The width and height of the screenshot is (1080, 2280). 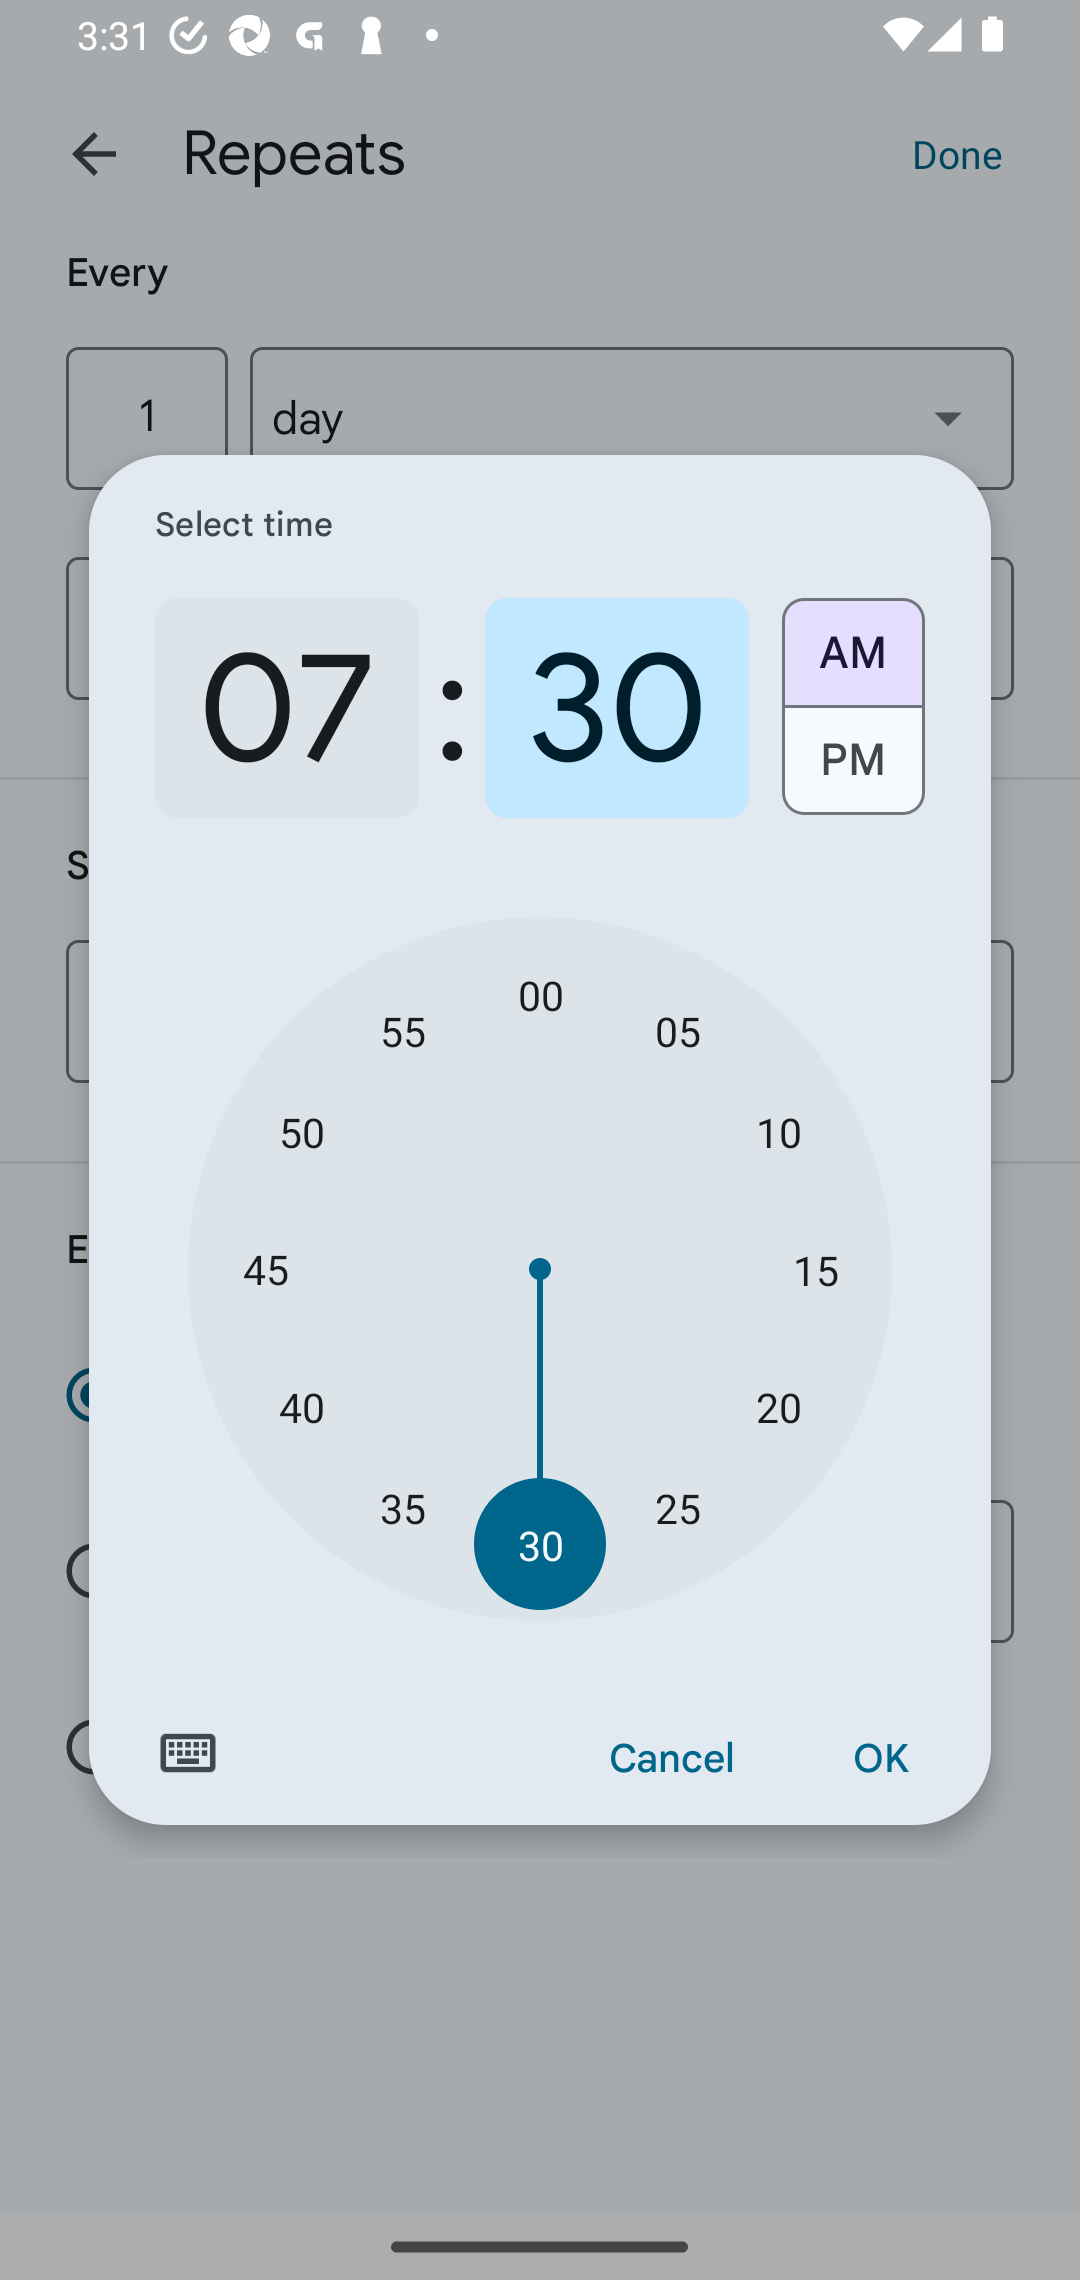 What do you see at coordinates (402, 1506) in the screenshot?
I see `35 35 minutes` at bounding box center [402, 1506].